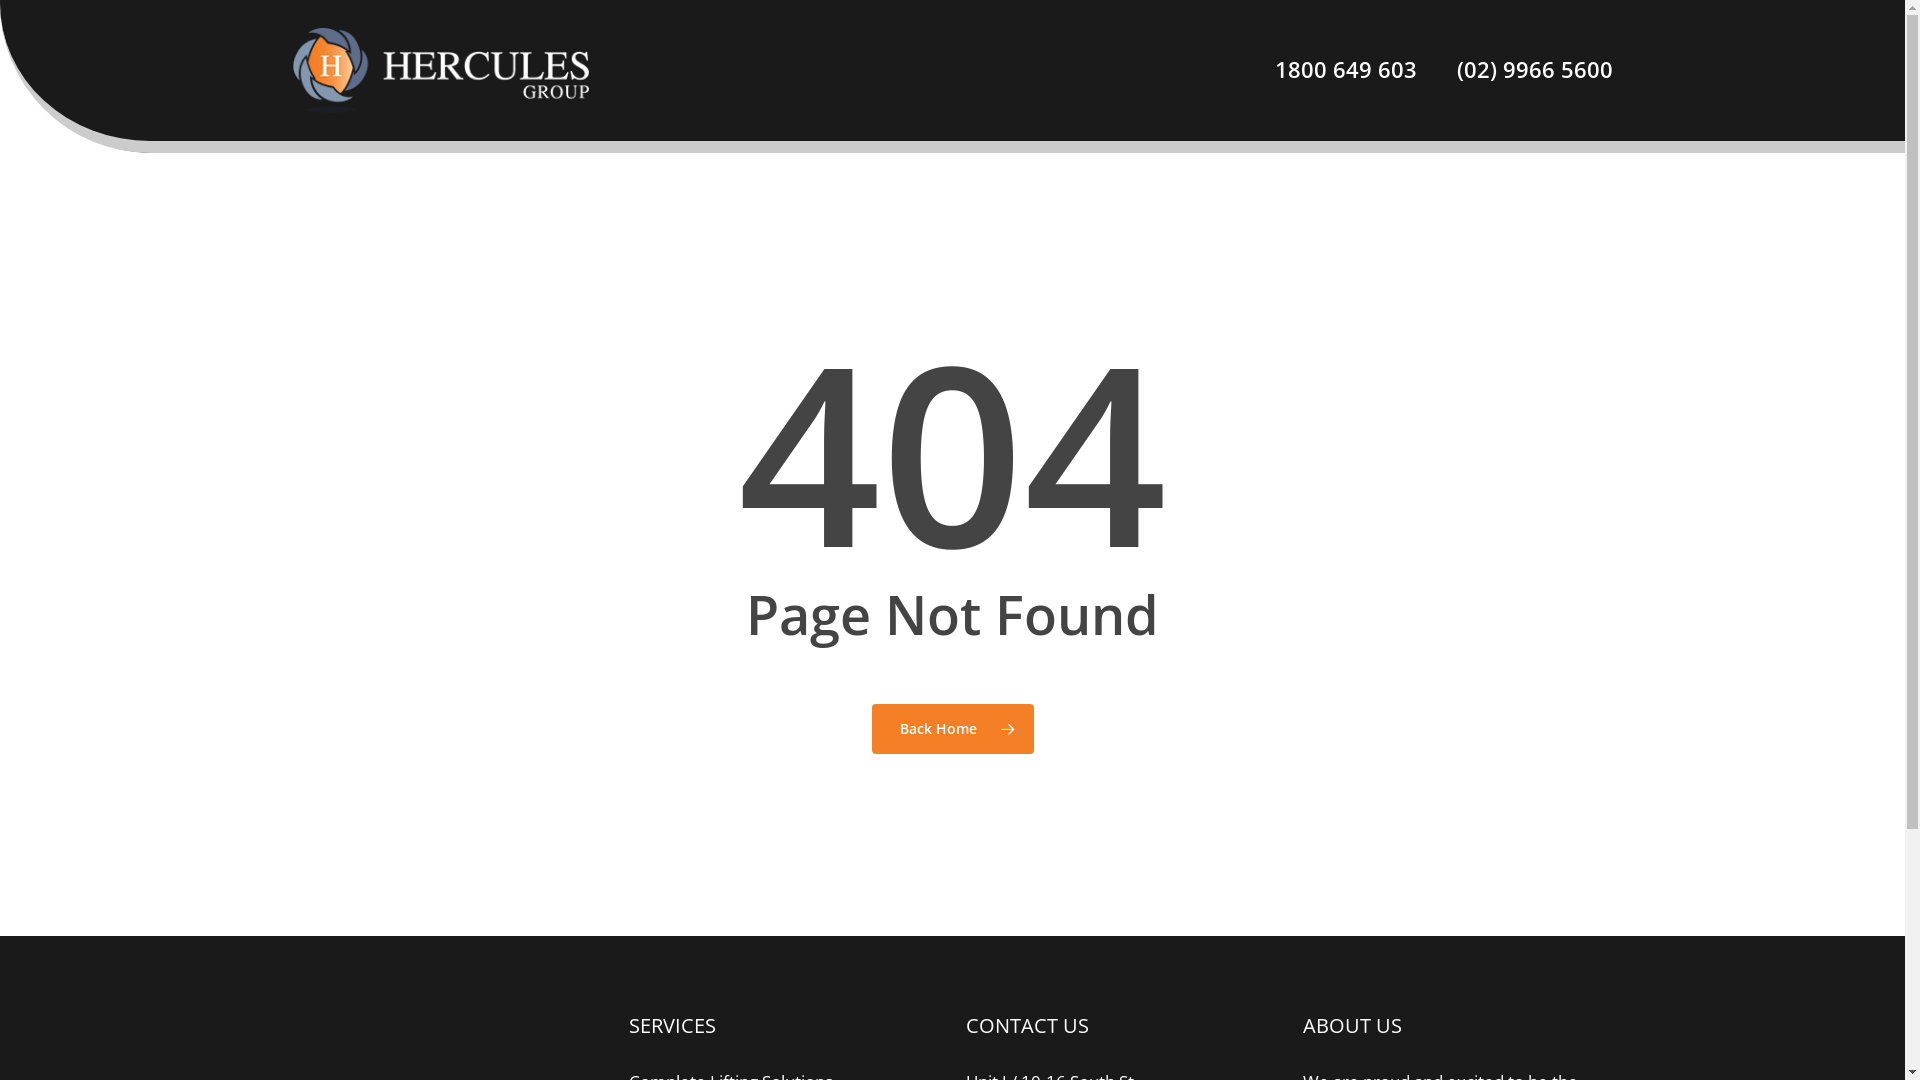 The image size is (1920, 1080). Describe the element at coordinates (1524, 70) in the screenshot. I see `(02) 9966 5600` at that location.